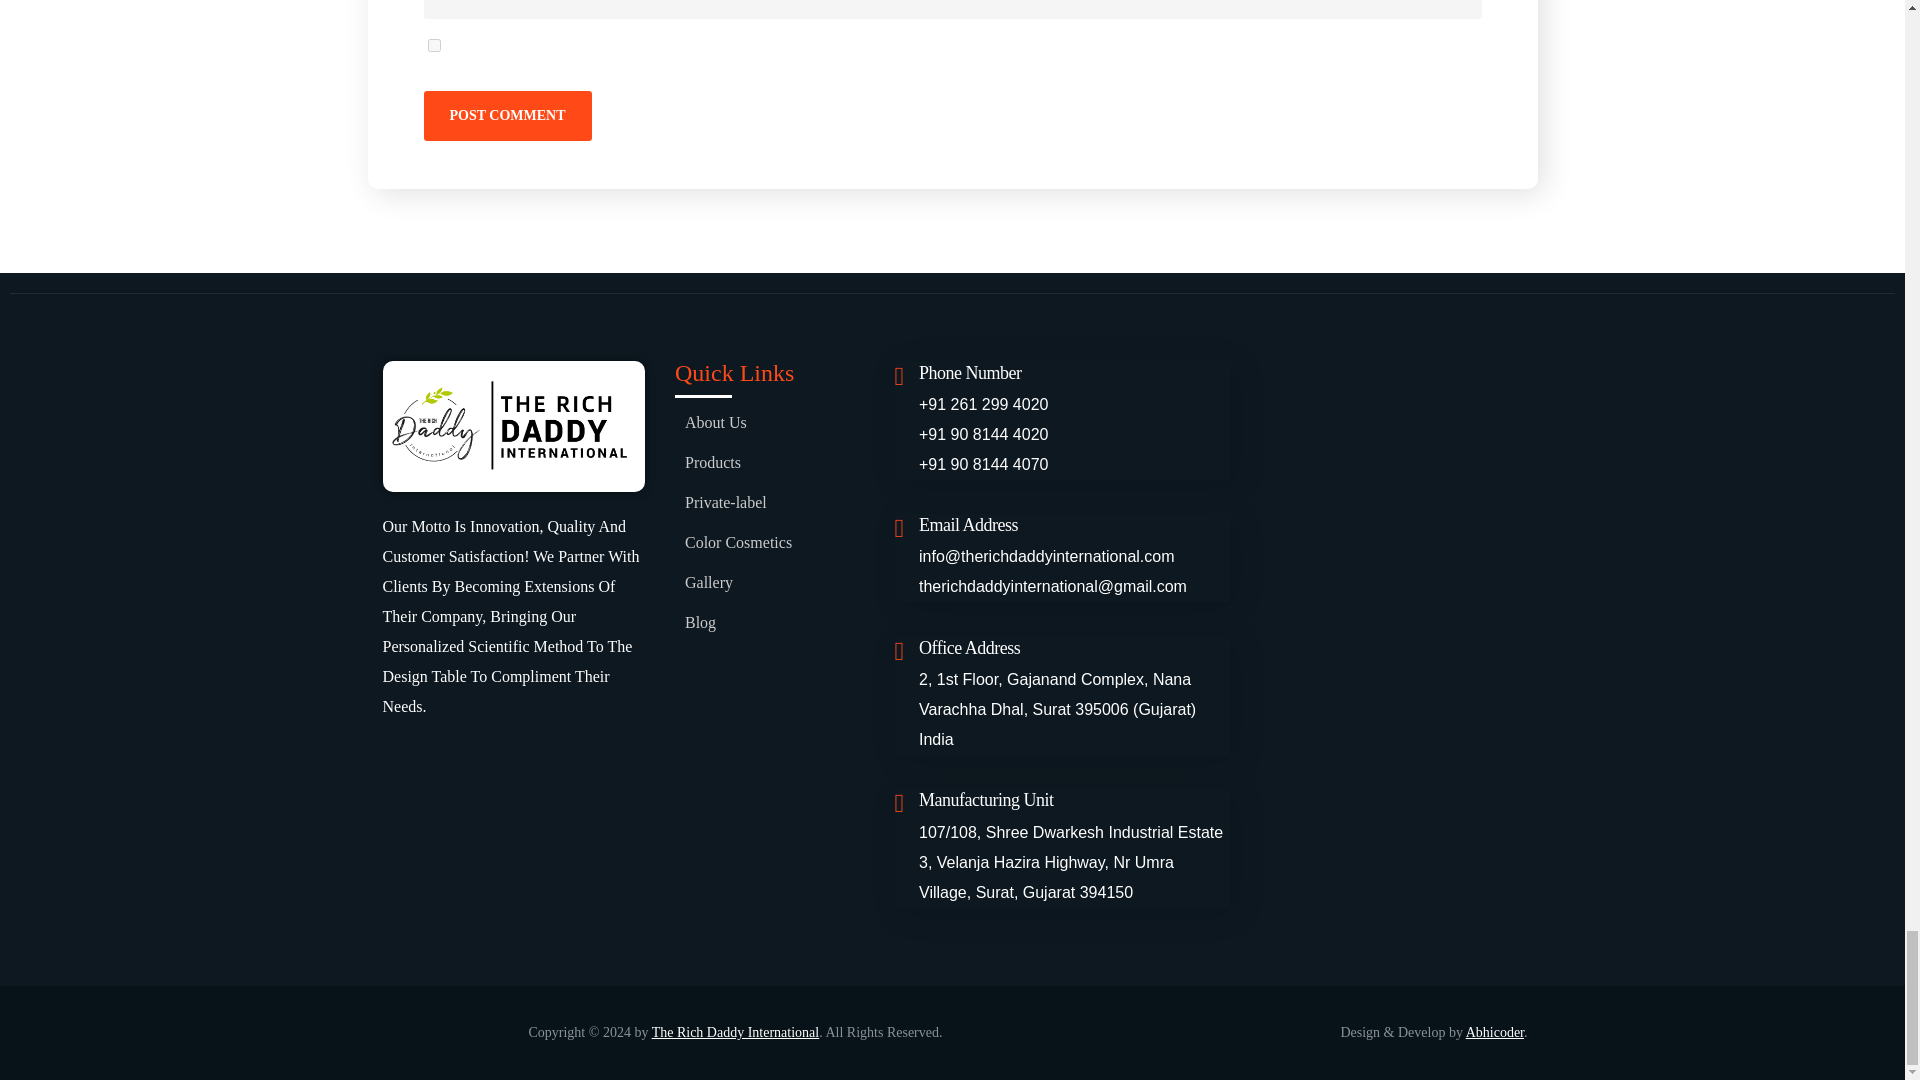 The width and height of the screenshot is (1920, 1080). Describe the element at coordinates (434, 44) in the screenshot. I see `yes` at that location.